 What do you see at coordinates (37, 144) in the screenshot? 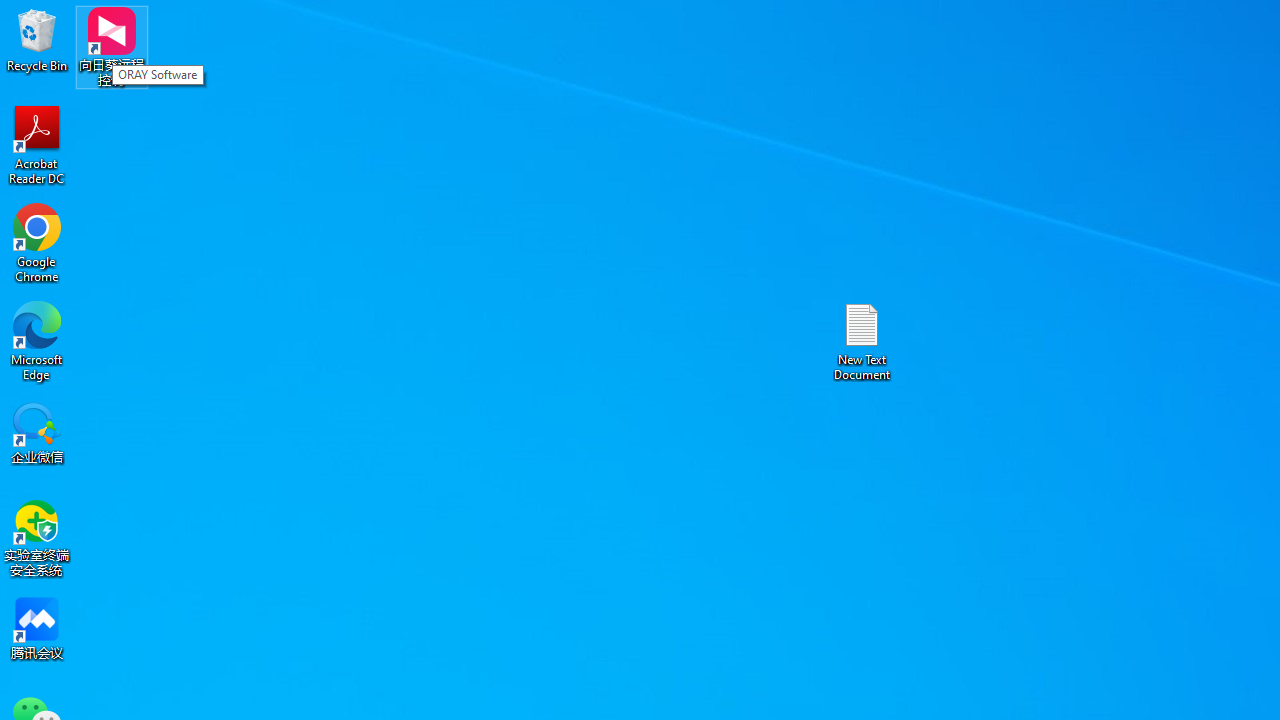
I see `Acrobat Reader DC` at bounding box center [37, 144].